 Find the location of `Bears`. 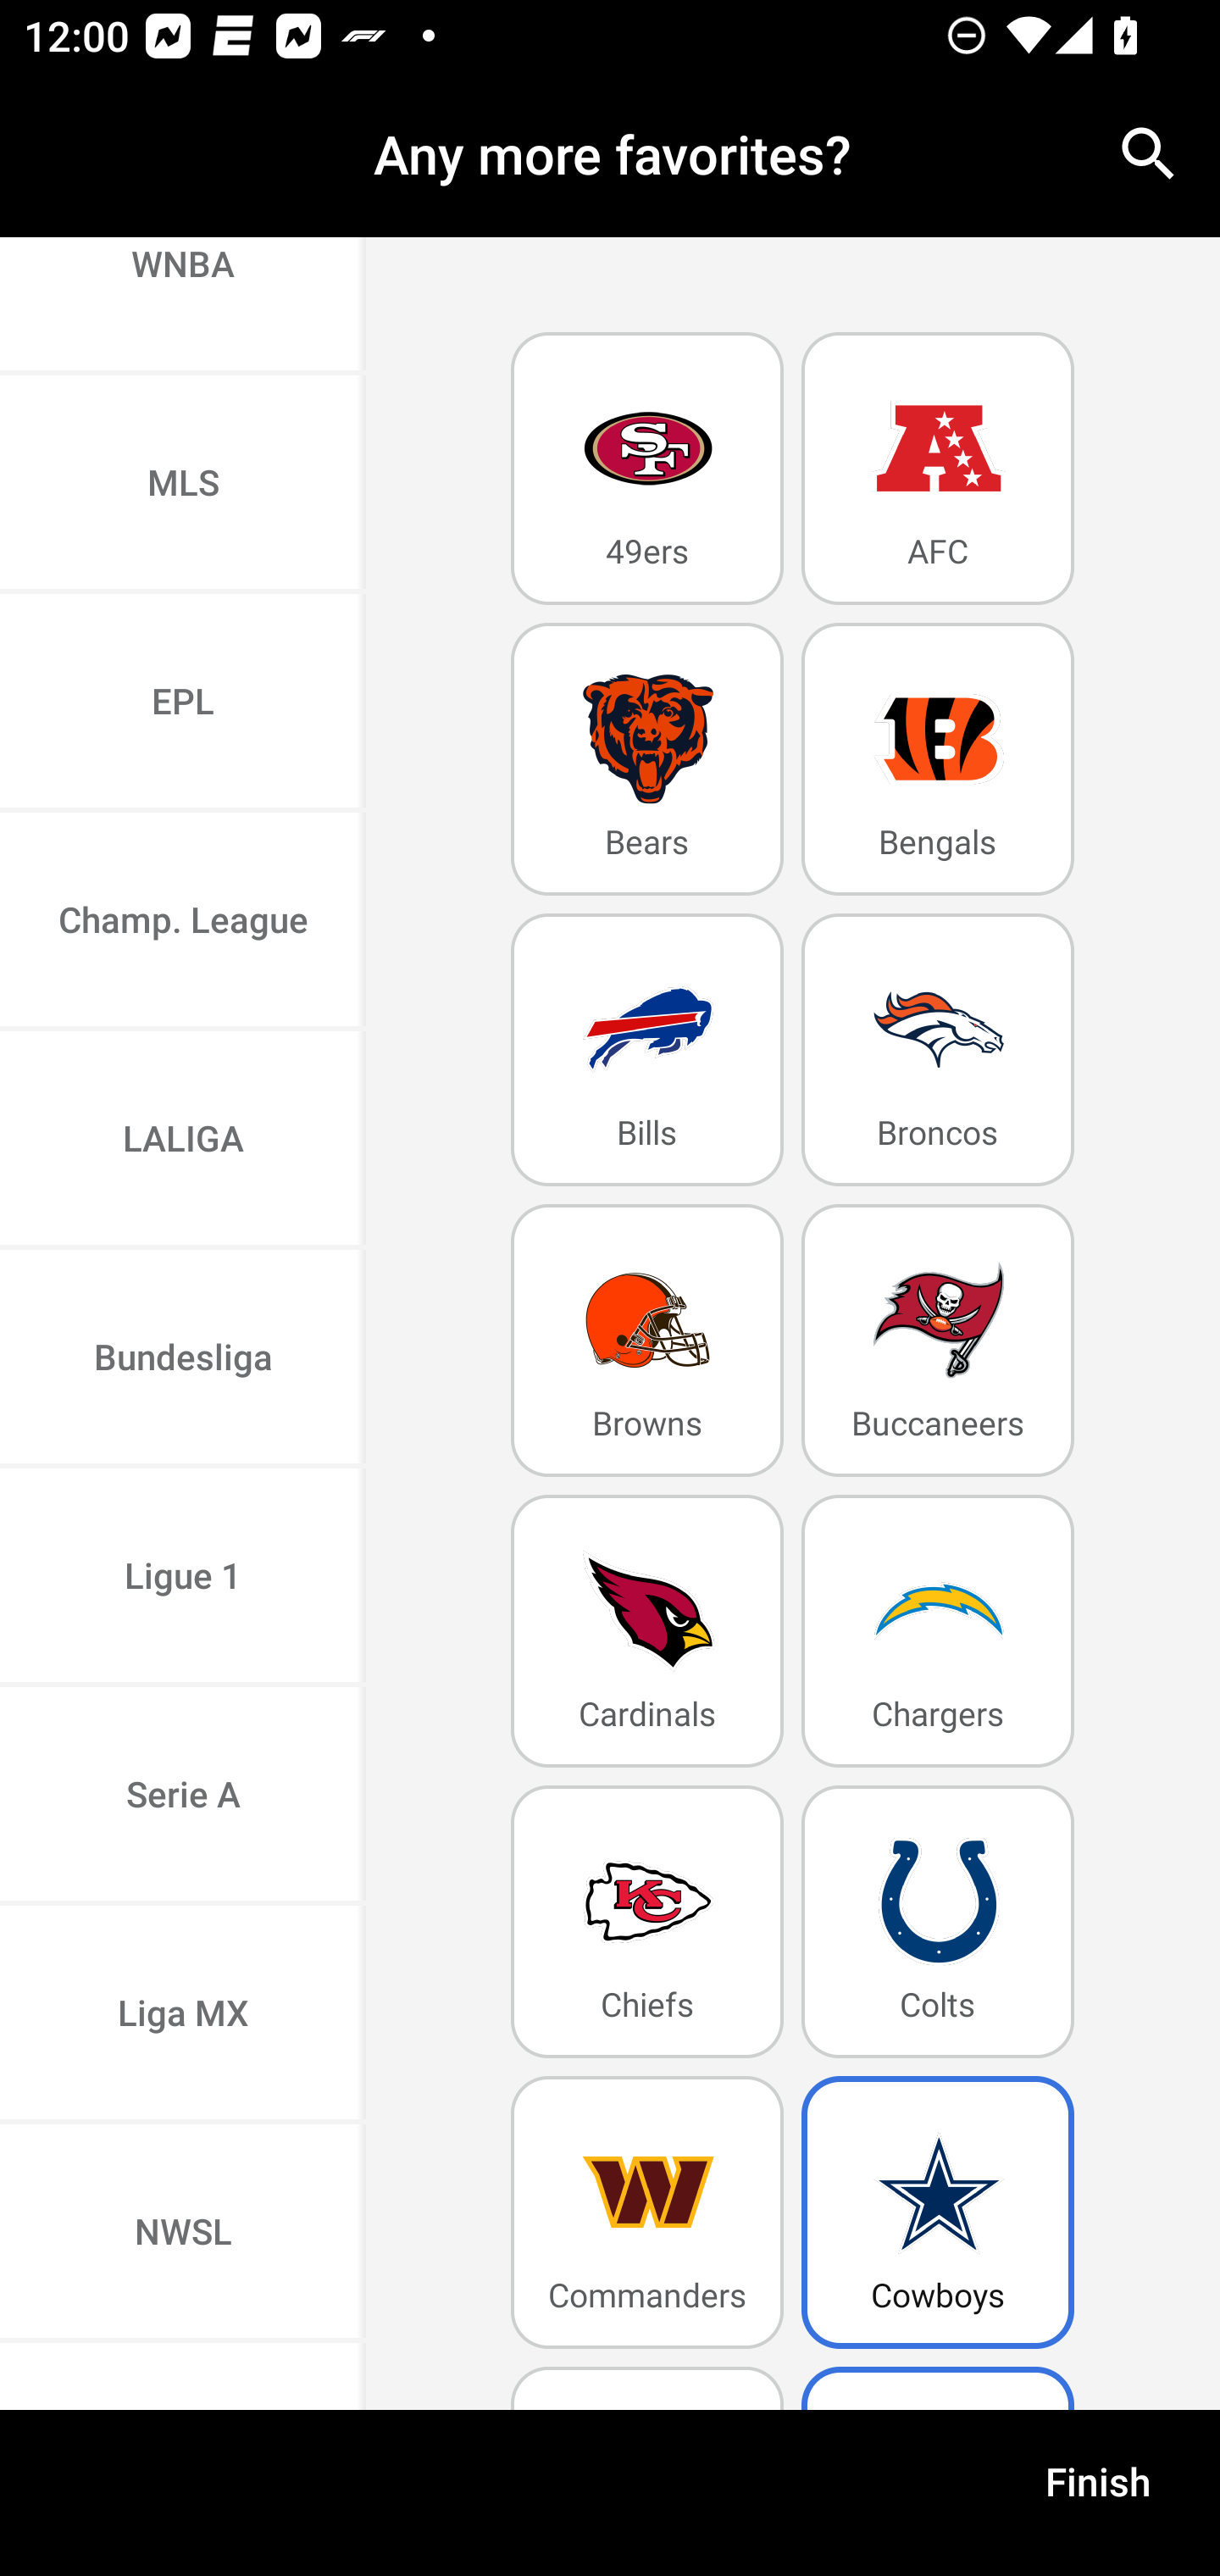

Bears is located at coordinates (647, 759).